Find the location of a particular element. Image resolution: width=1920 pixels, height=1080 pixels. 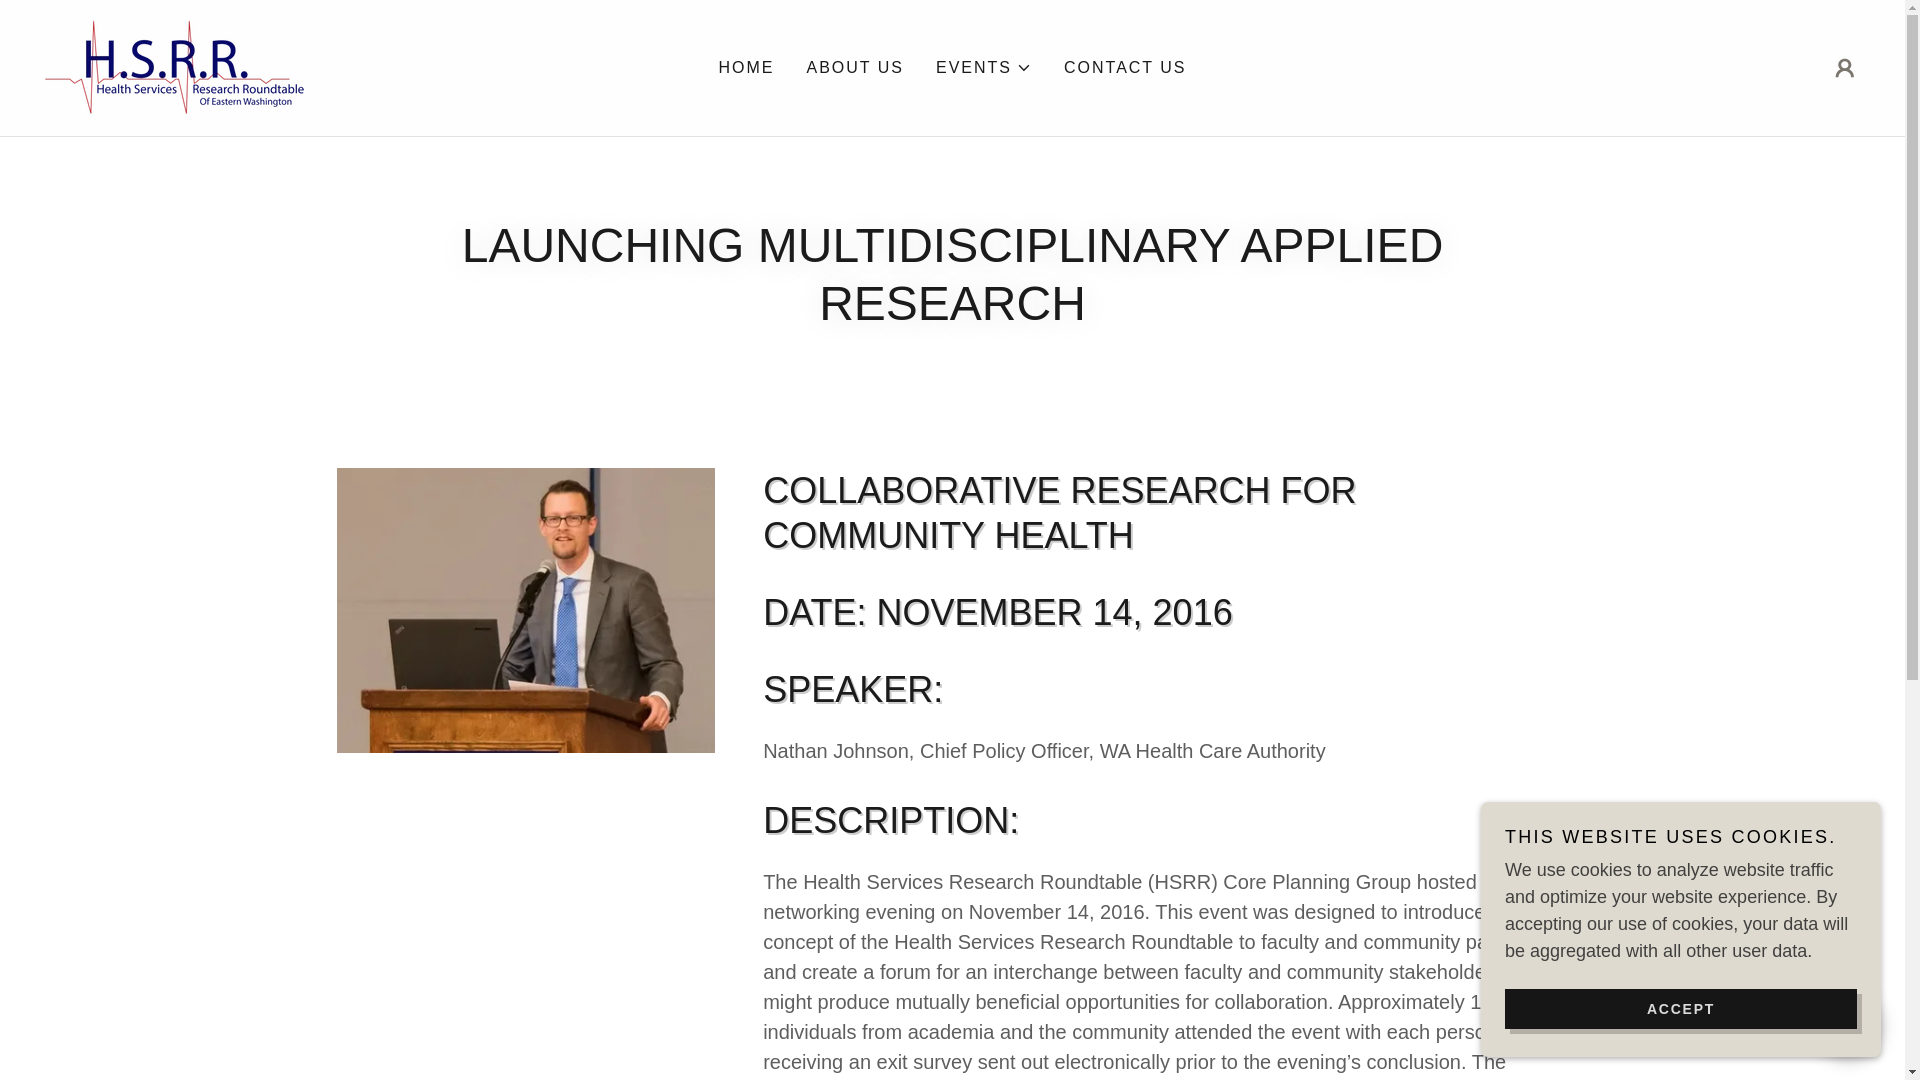

HOME is located at coordinates (746, 68).